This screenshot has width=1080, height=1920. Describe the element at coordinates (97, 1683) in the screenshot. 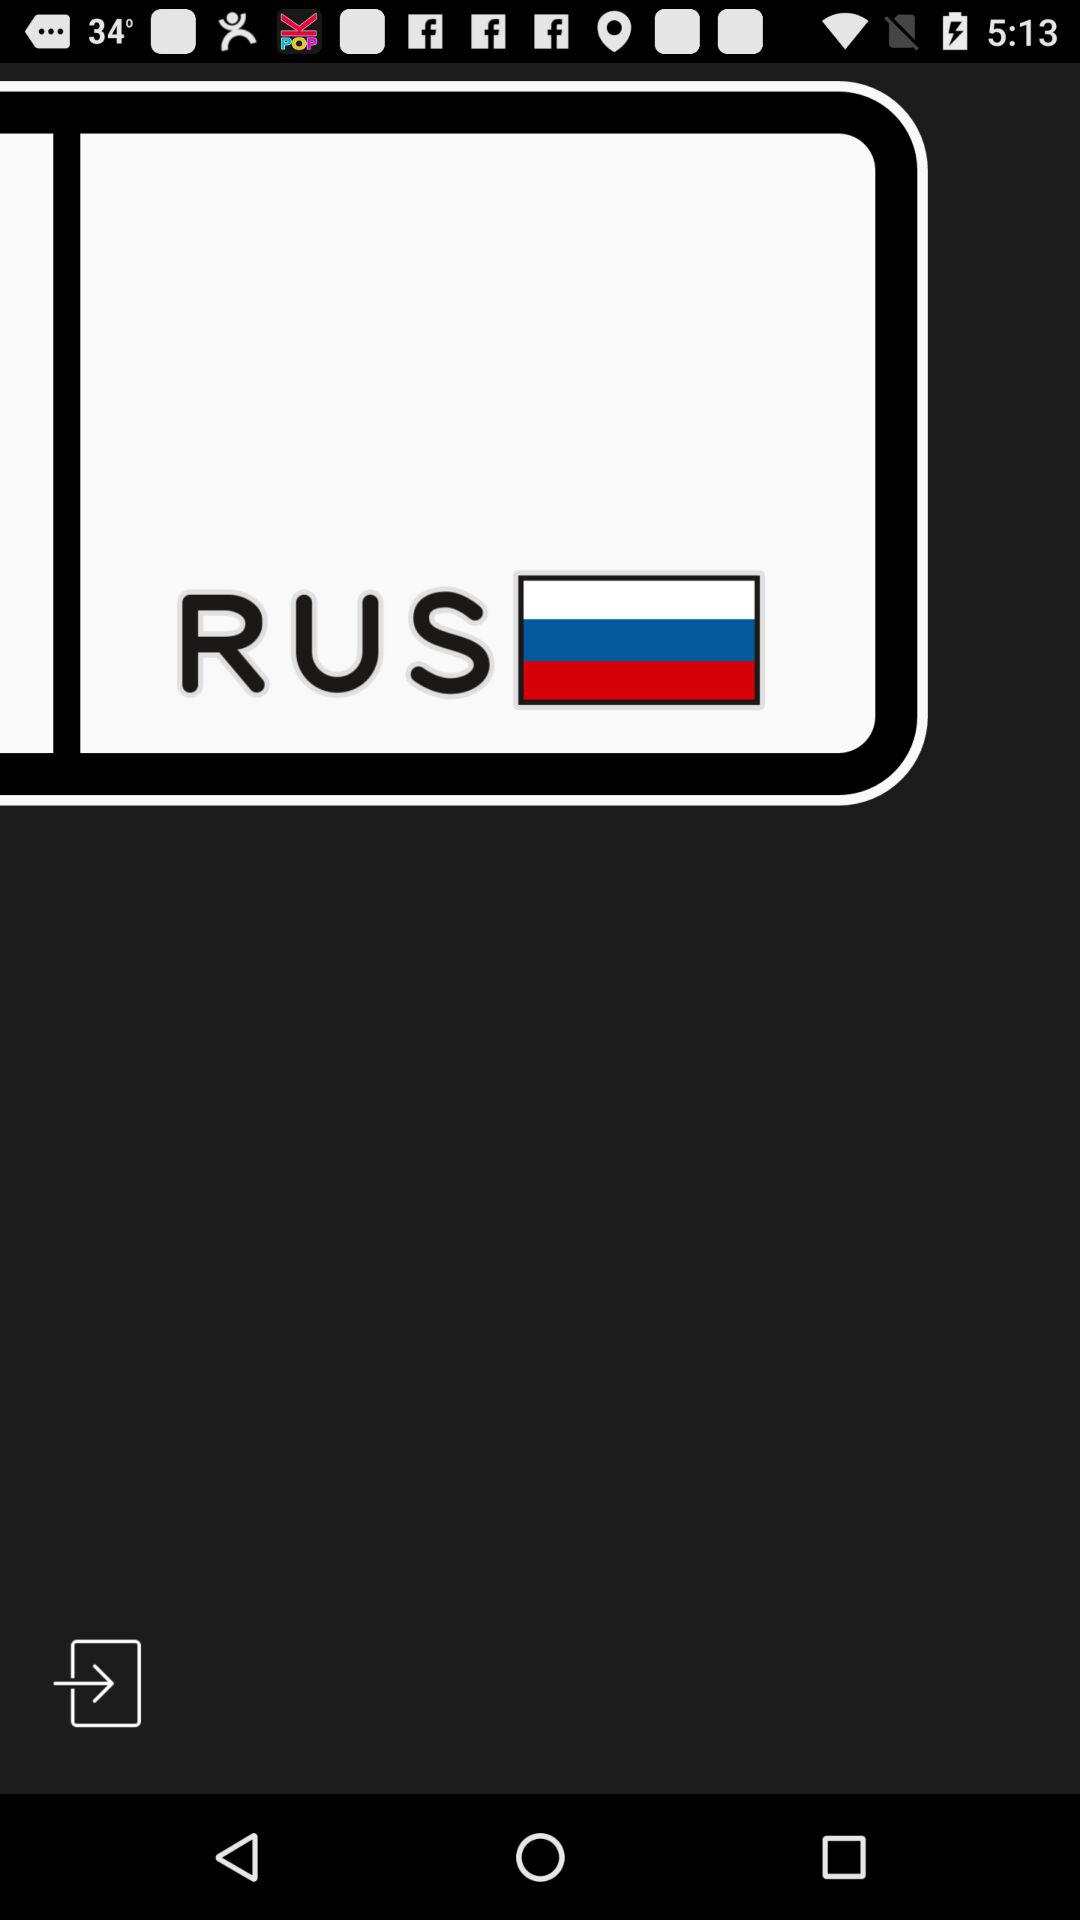

I see `press the item at the bottom left corner` at that location.